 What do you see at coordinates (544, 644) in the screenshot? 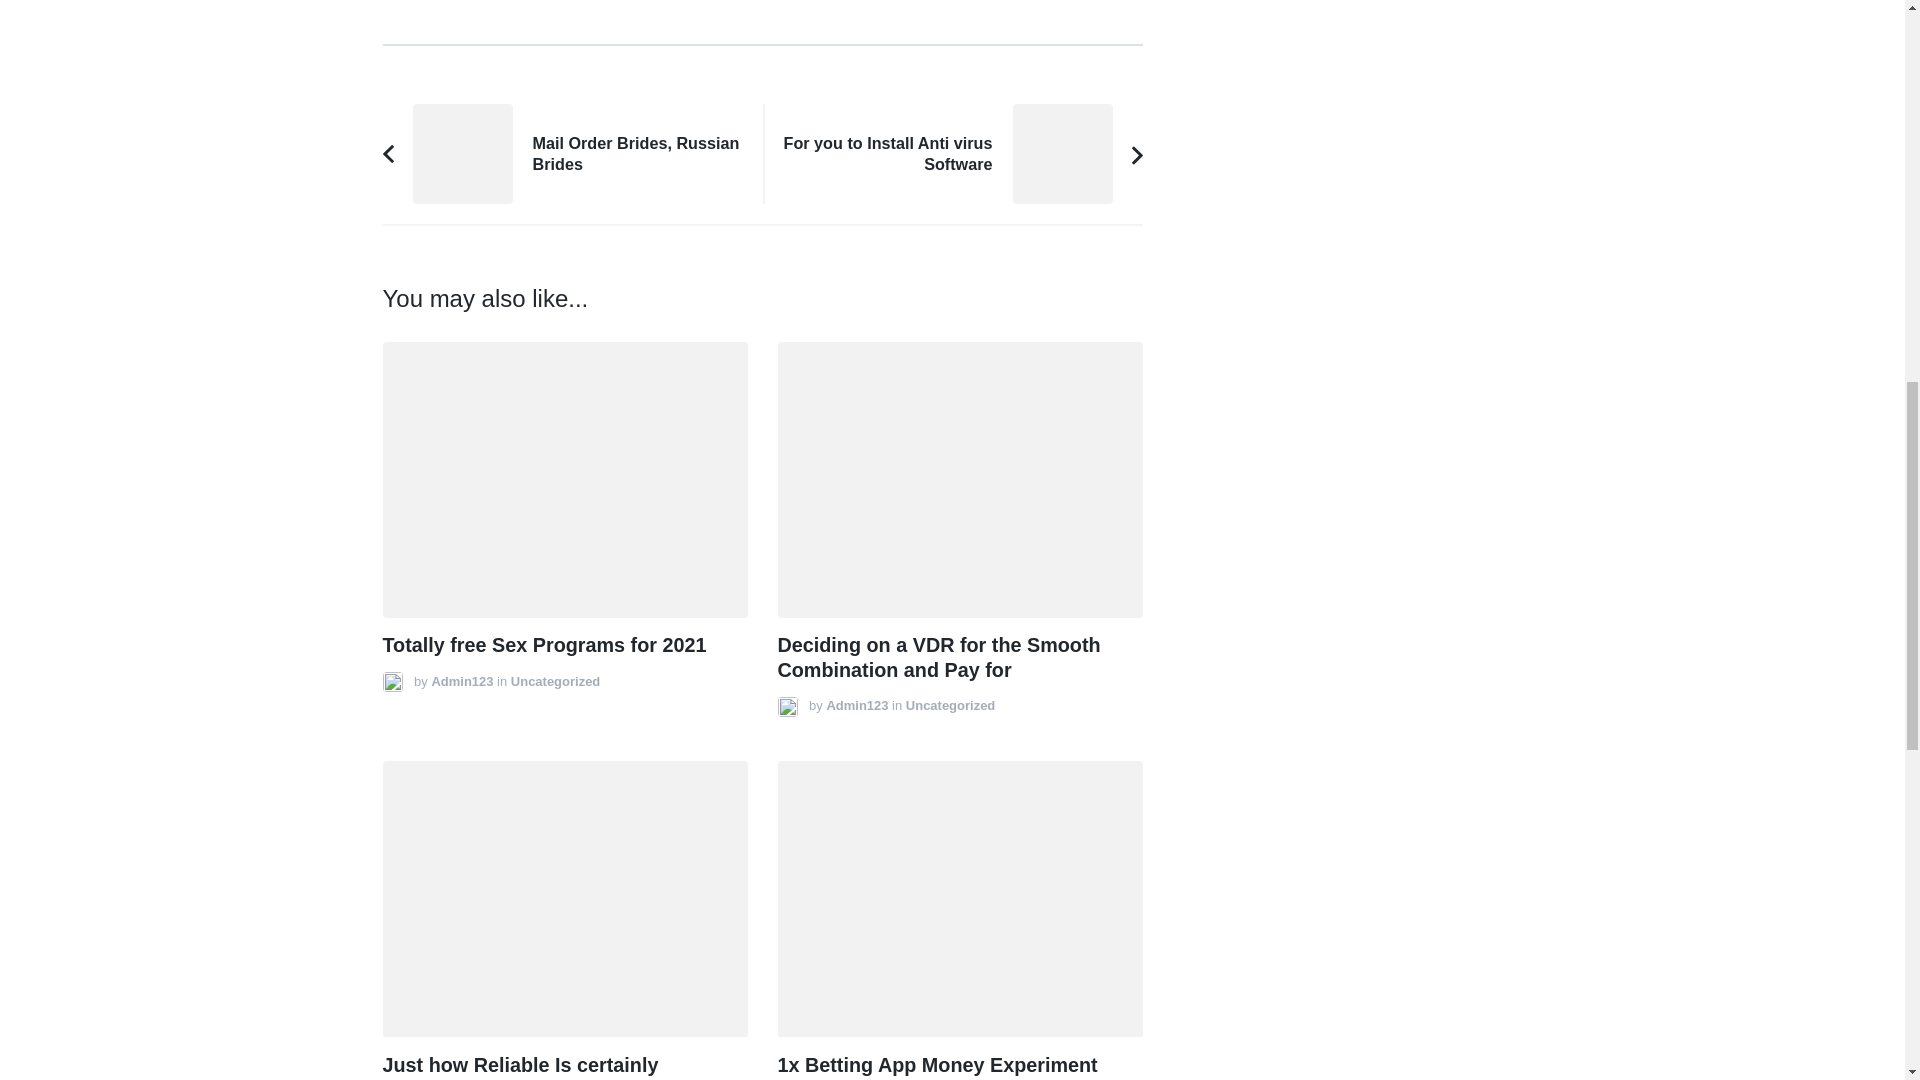
I see `Totally free Sex Programs for 2021` at bounding box center [544, 644].